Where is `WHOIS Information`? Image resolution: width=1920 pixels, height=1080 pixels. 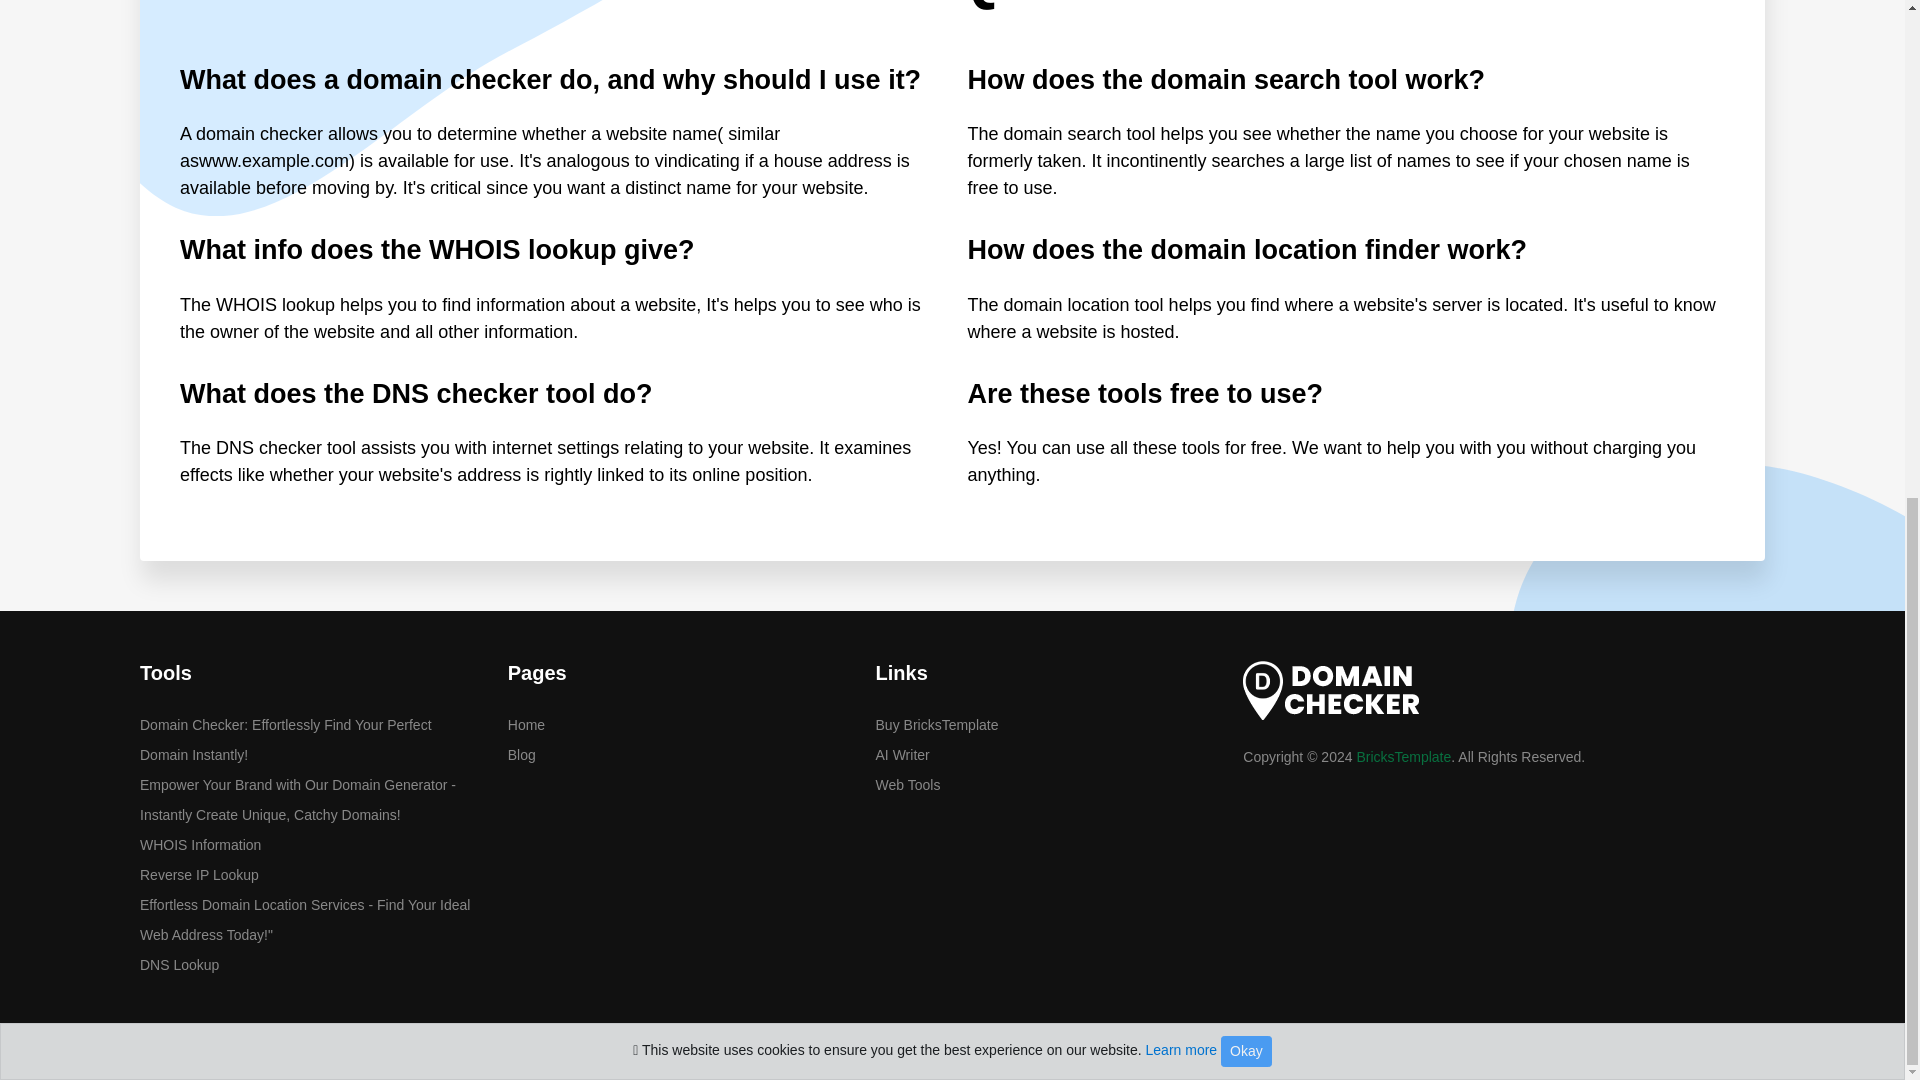
WHOIS Information is located at coordinates (309, 844).